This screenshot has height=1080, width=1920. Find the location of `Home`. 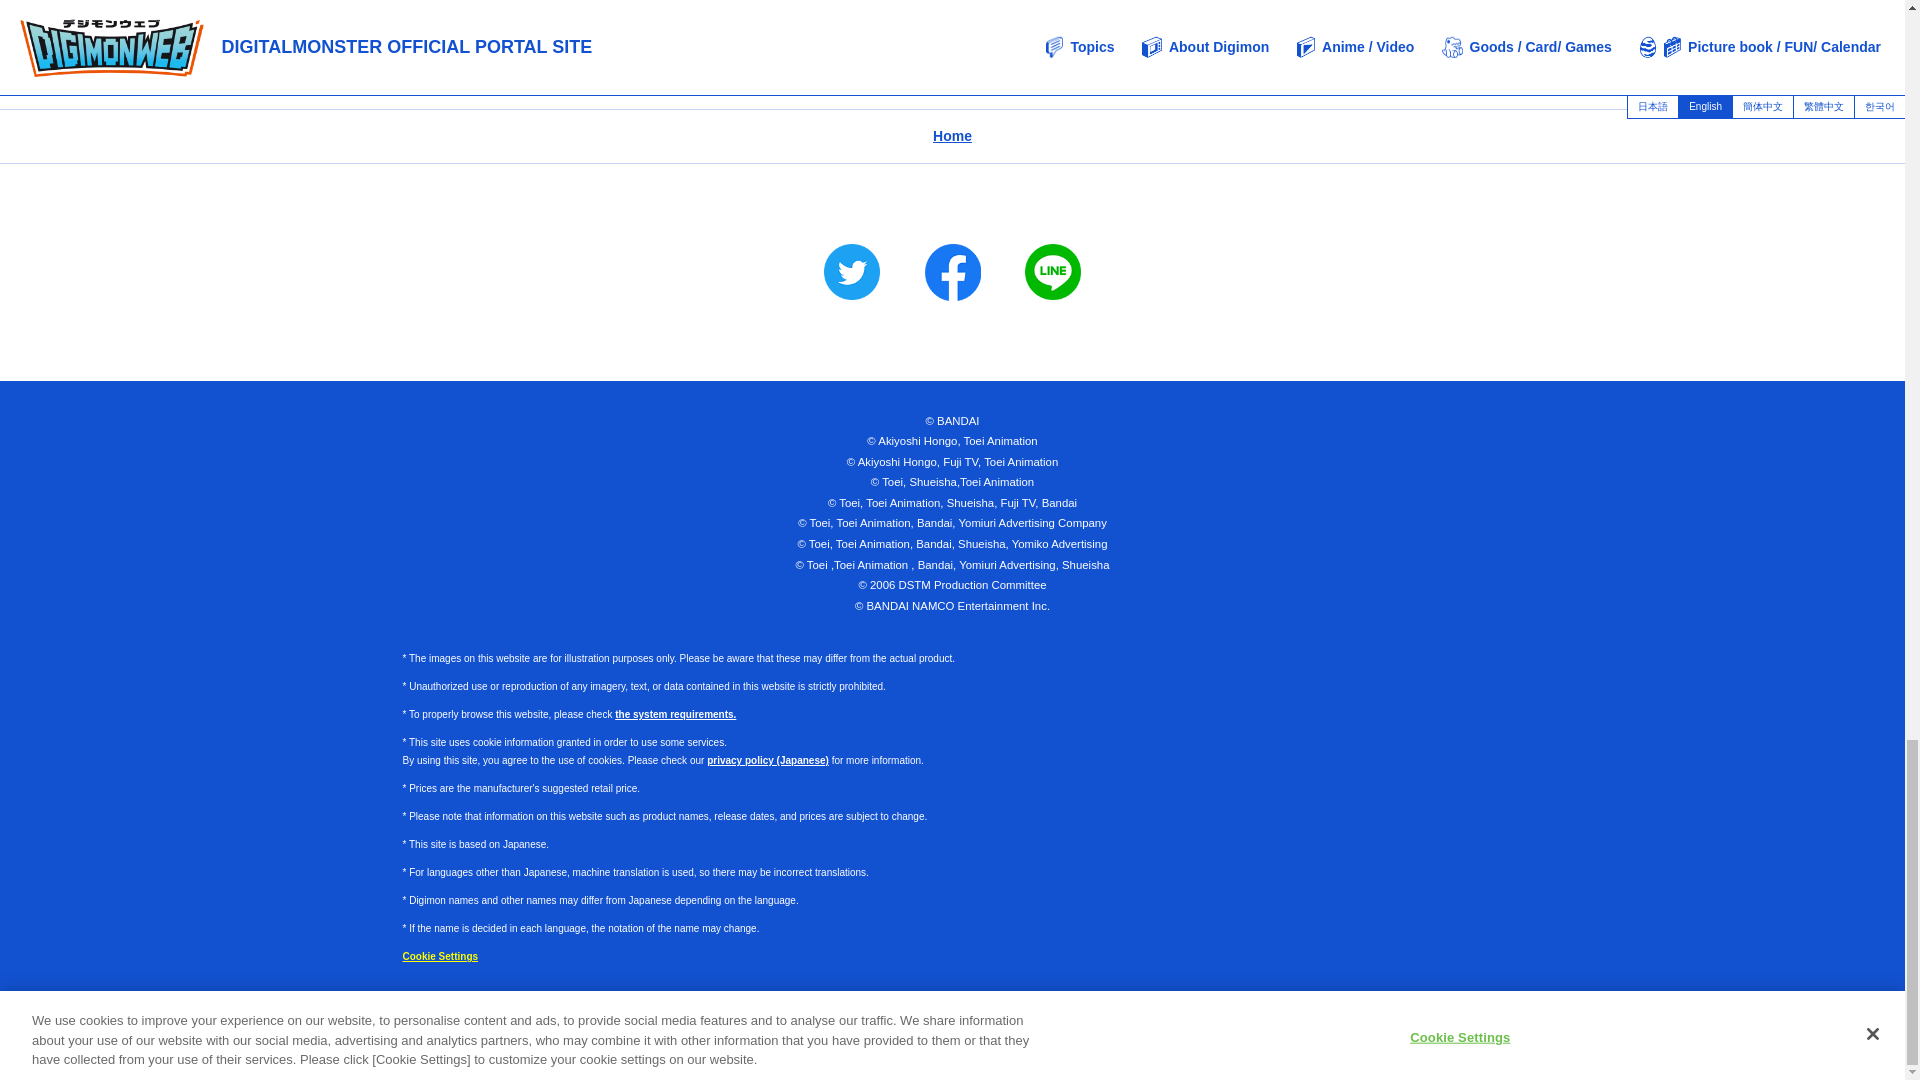

Home is located at coordinates (674, 714).